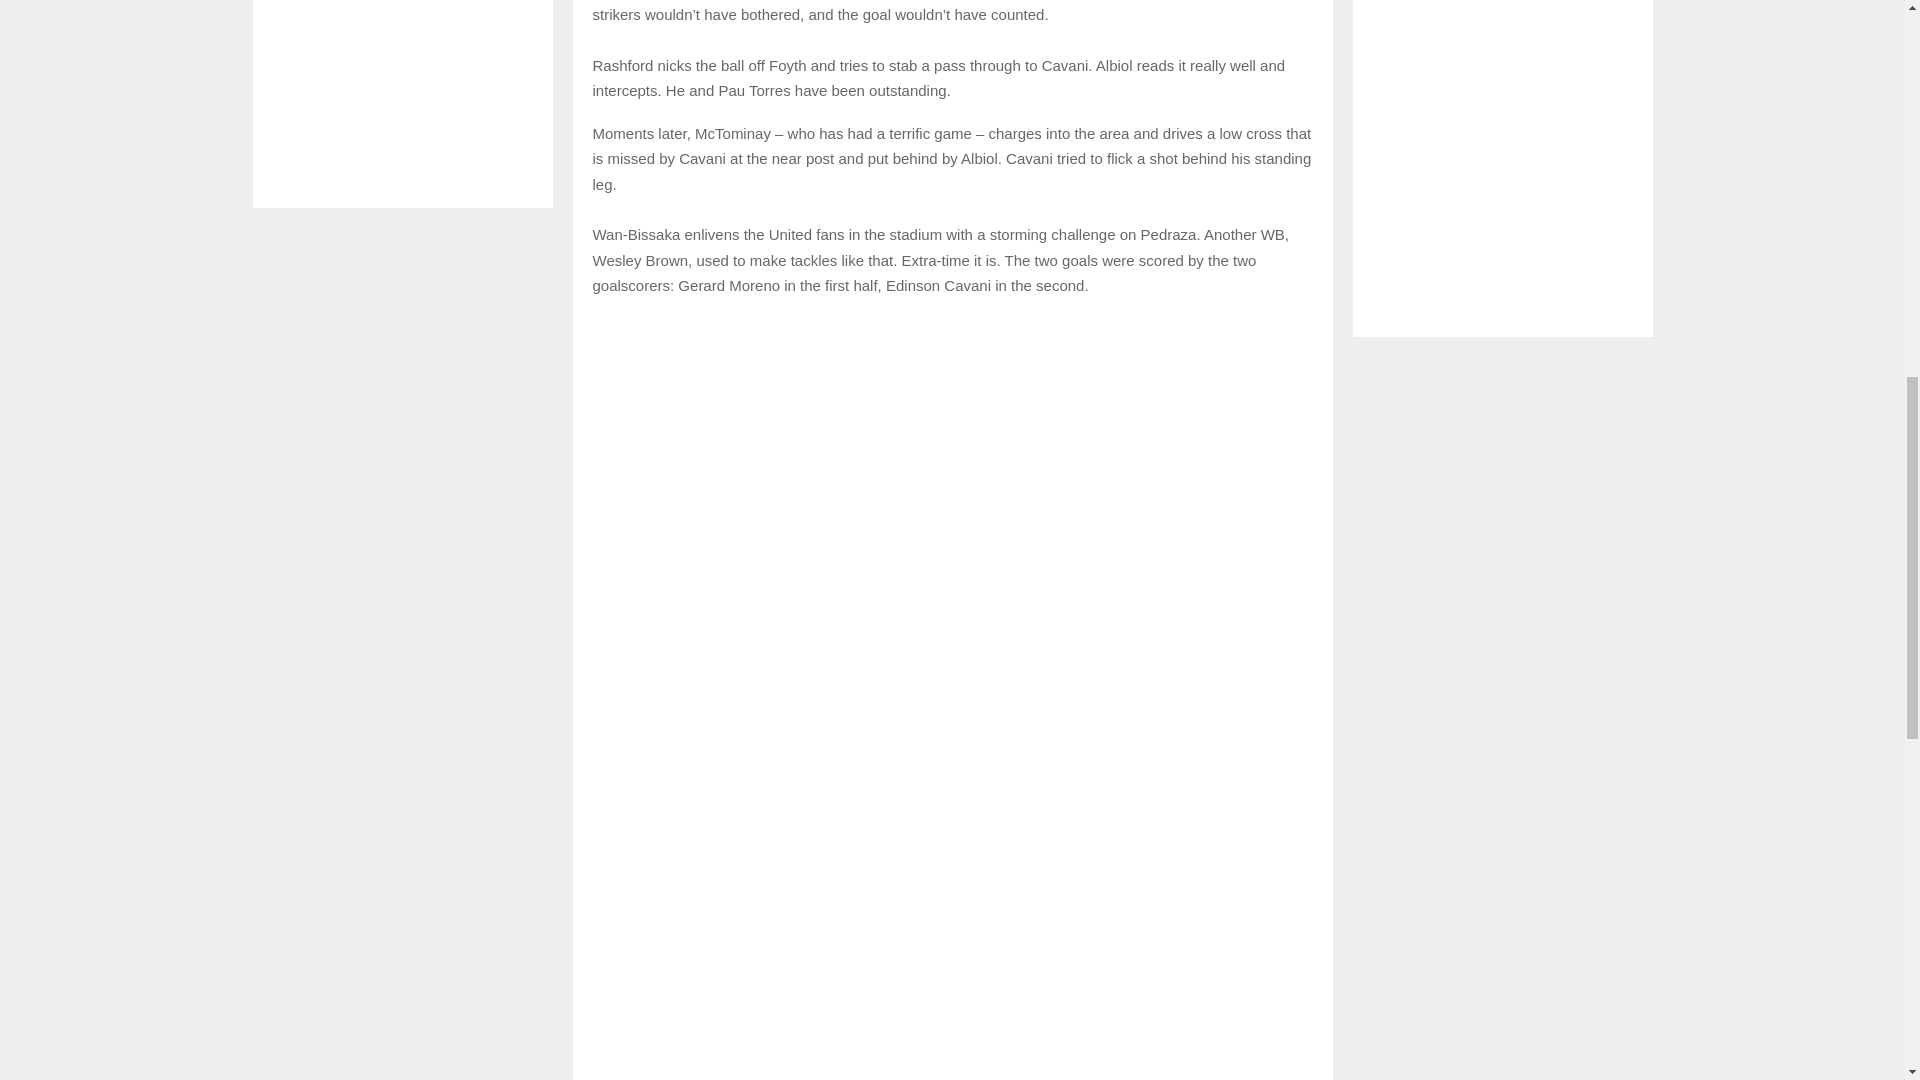 The width and height of the screenshot is (1920, 1080). What do you see at coordinates (1502, 158) in the screenshot?
I see `Advertisement` at bounding box center [1502, 158].